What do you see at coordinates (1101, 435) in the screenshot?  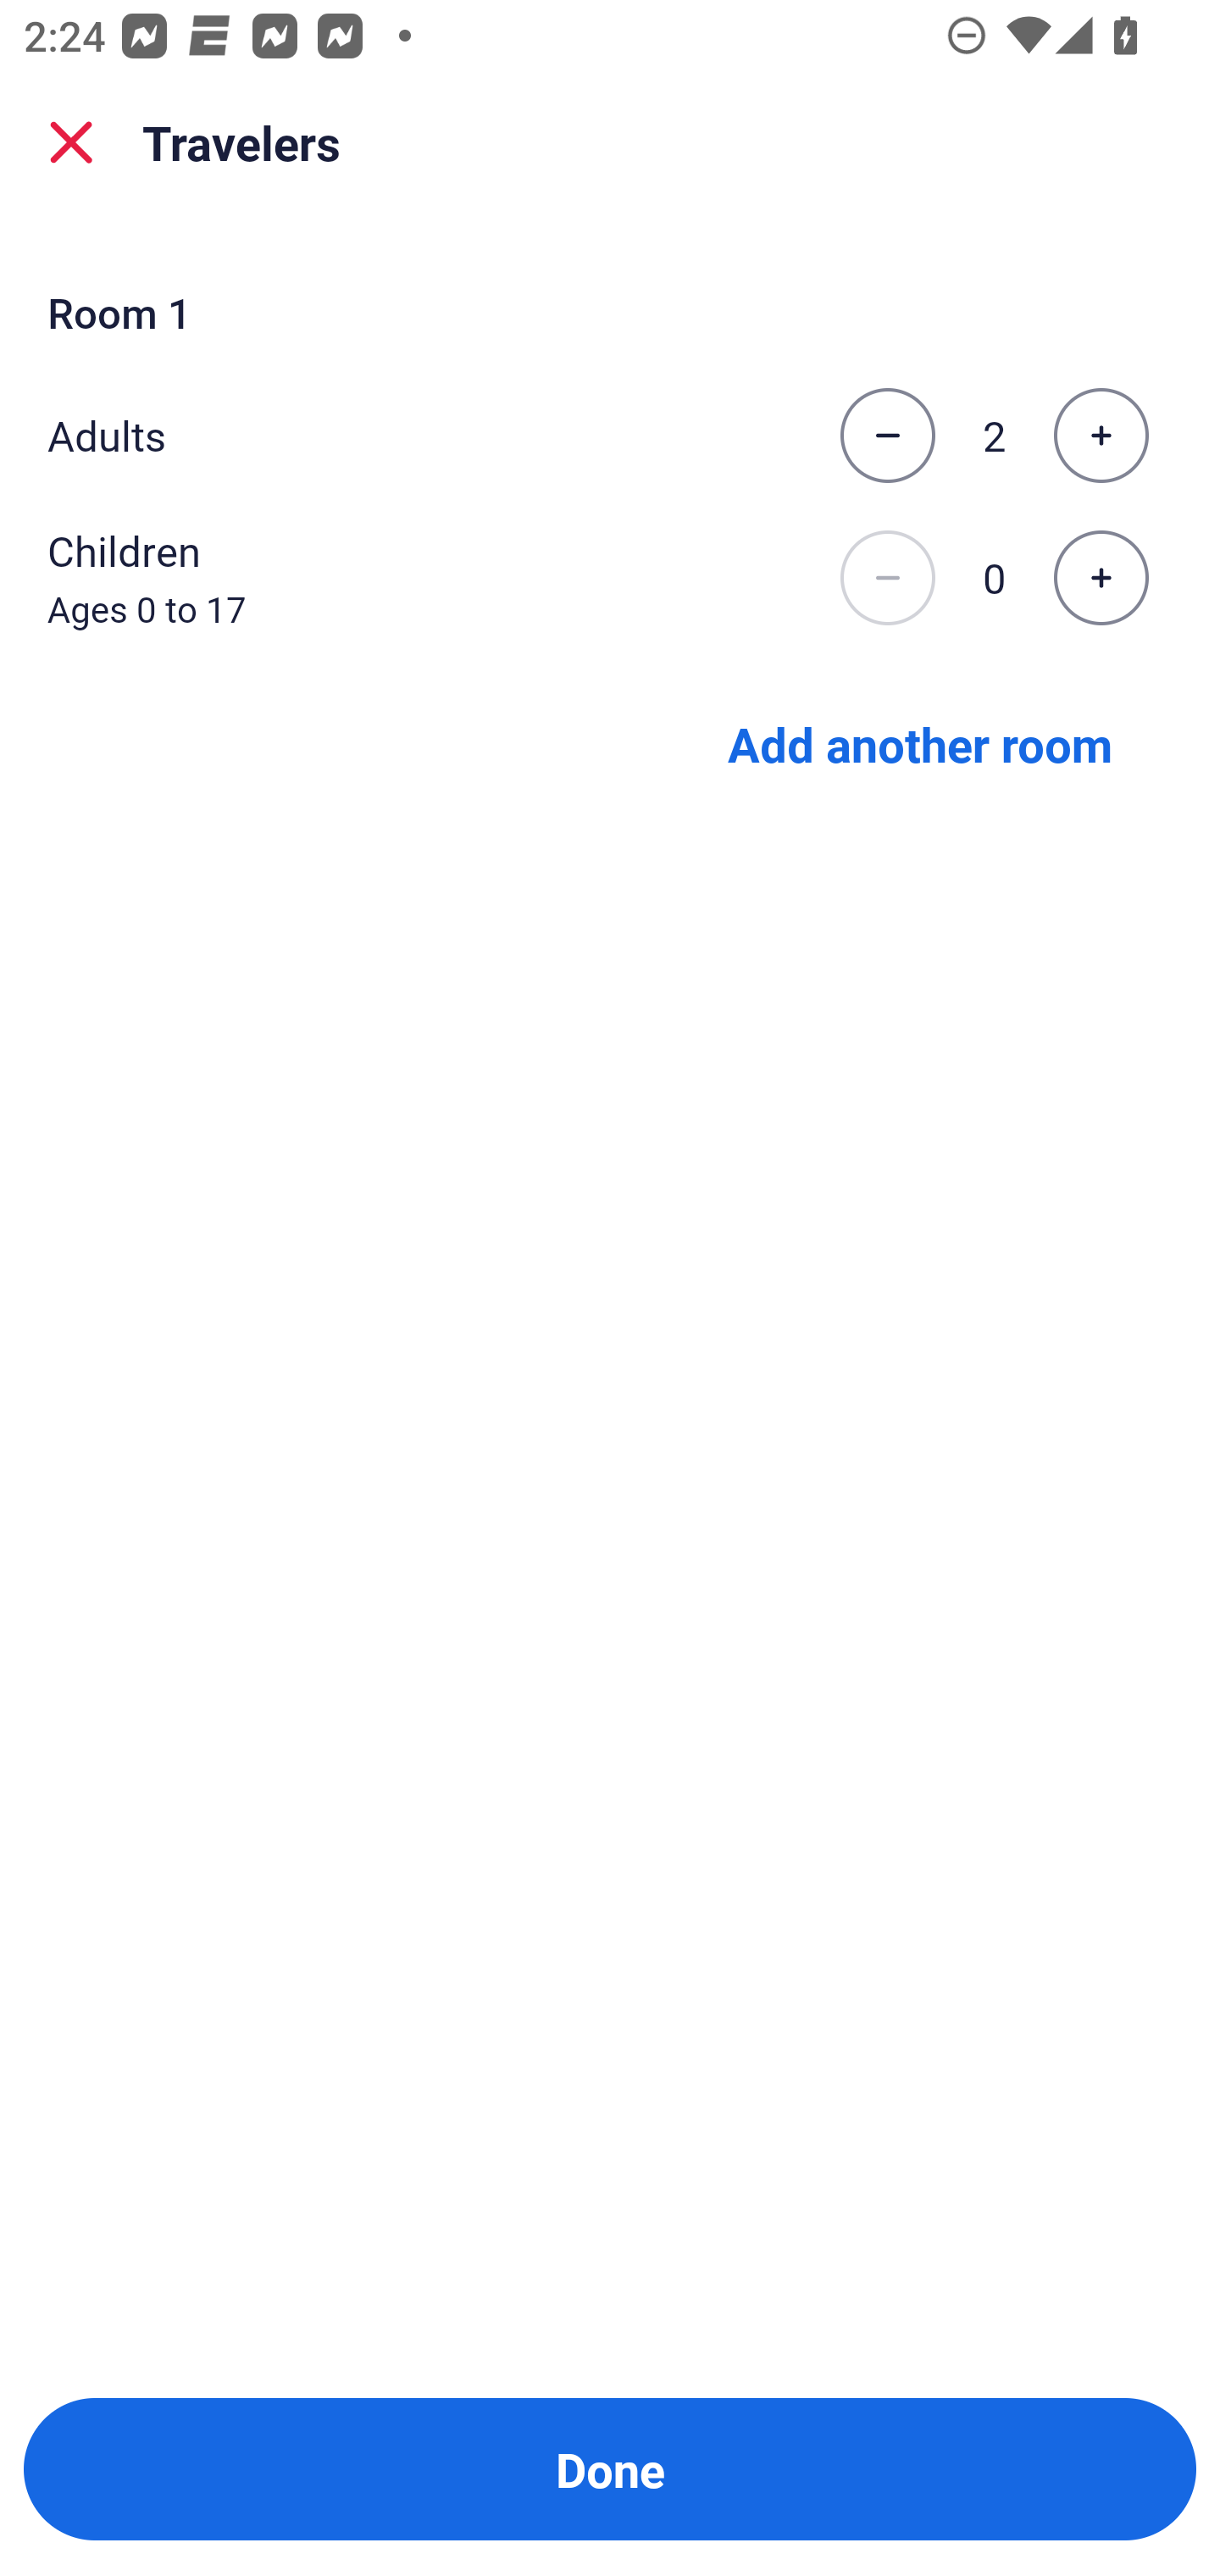 I see `Increase the number of adults` at bounding box center [1101, 435].